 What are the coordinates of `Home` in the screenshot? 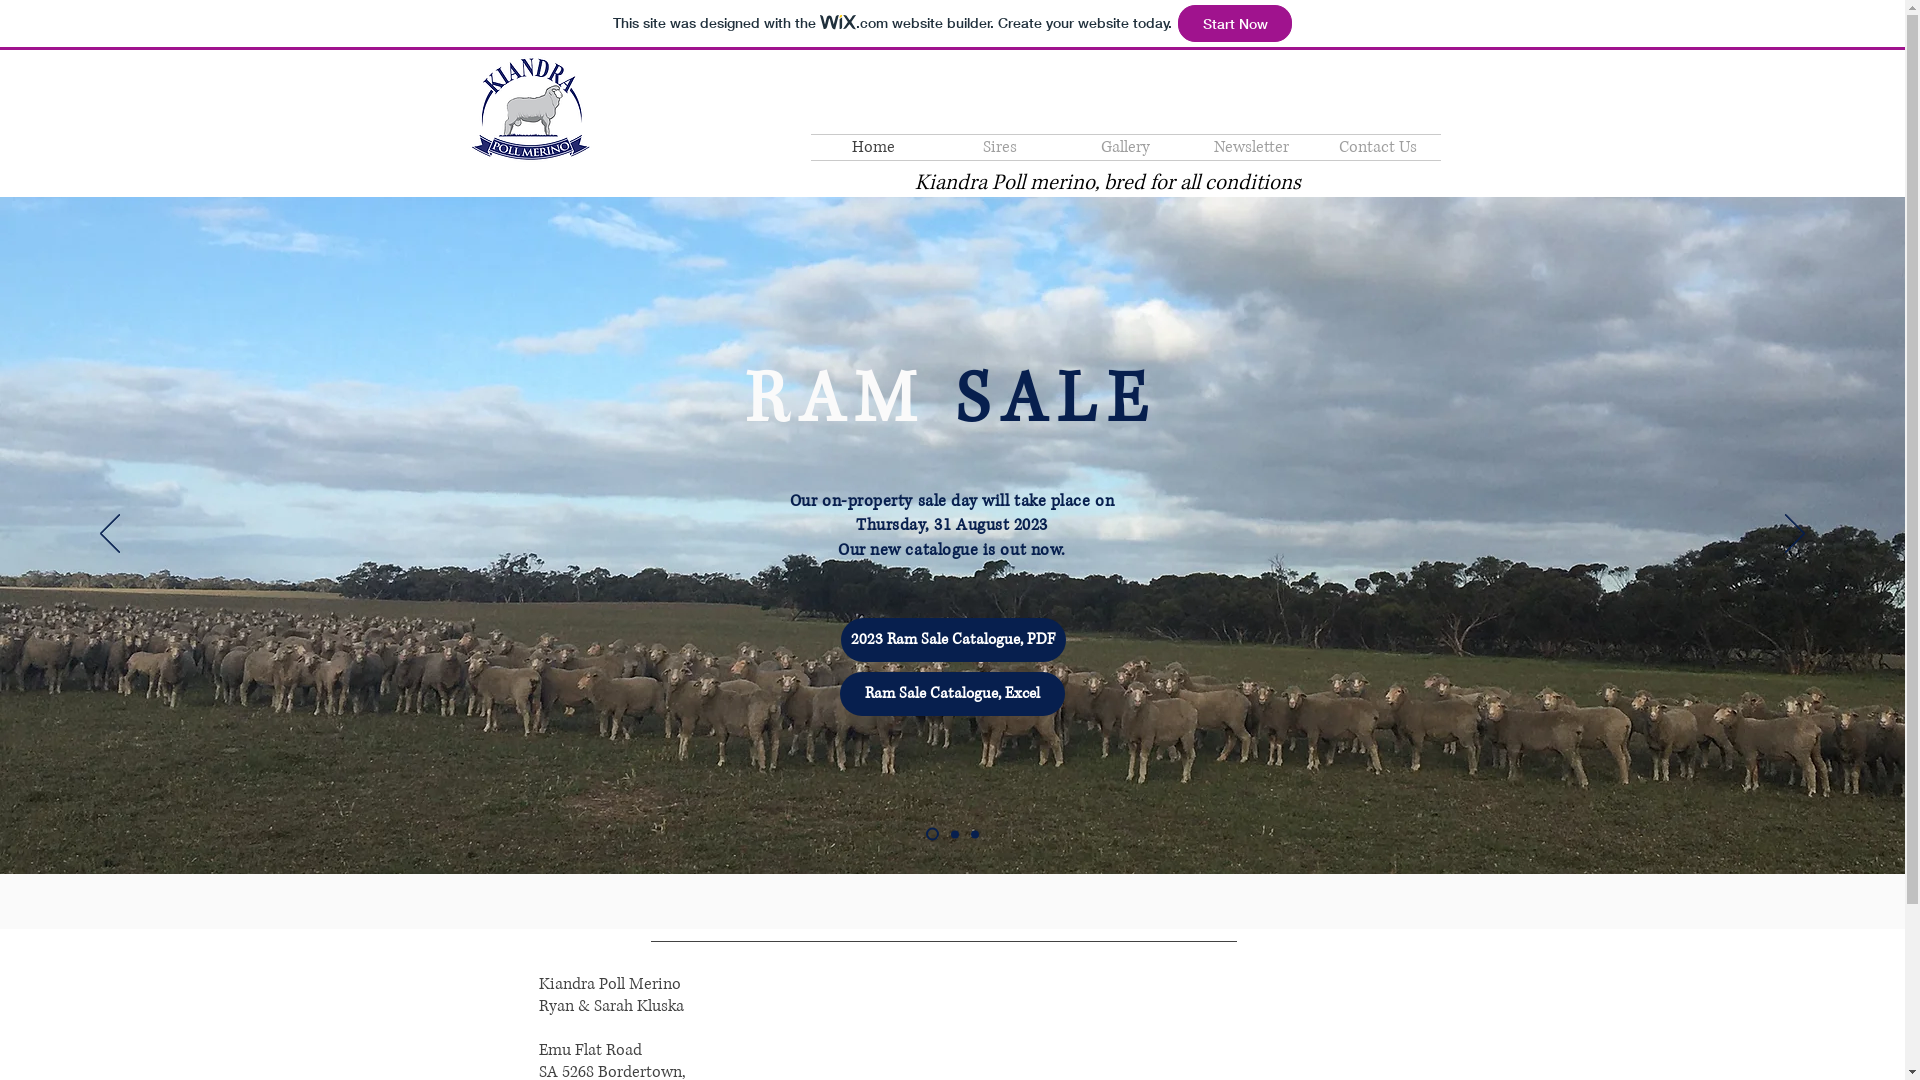 It's located at (873, 148).